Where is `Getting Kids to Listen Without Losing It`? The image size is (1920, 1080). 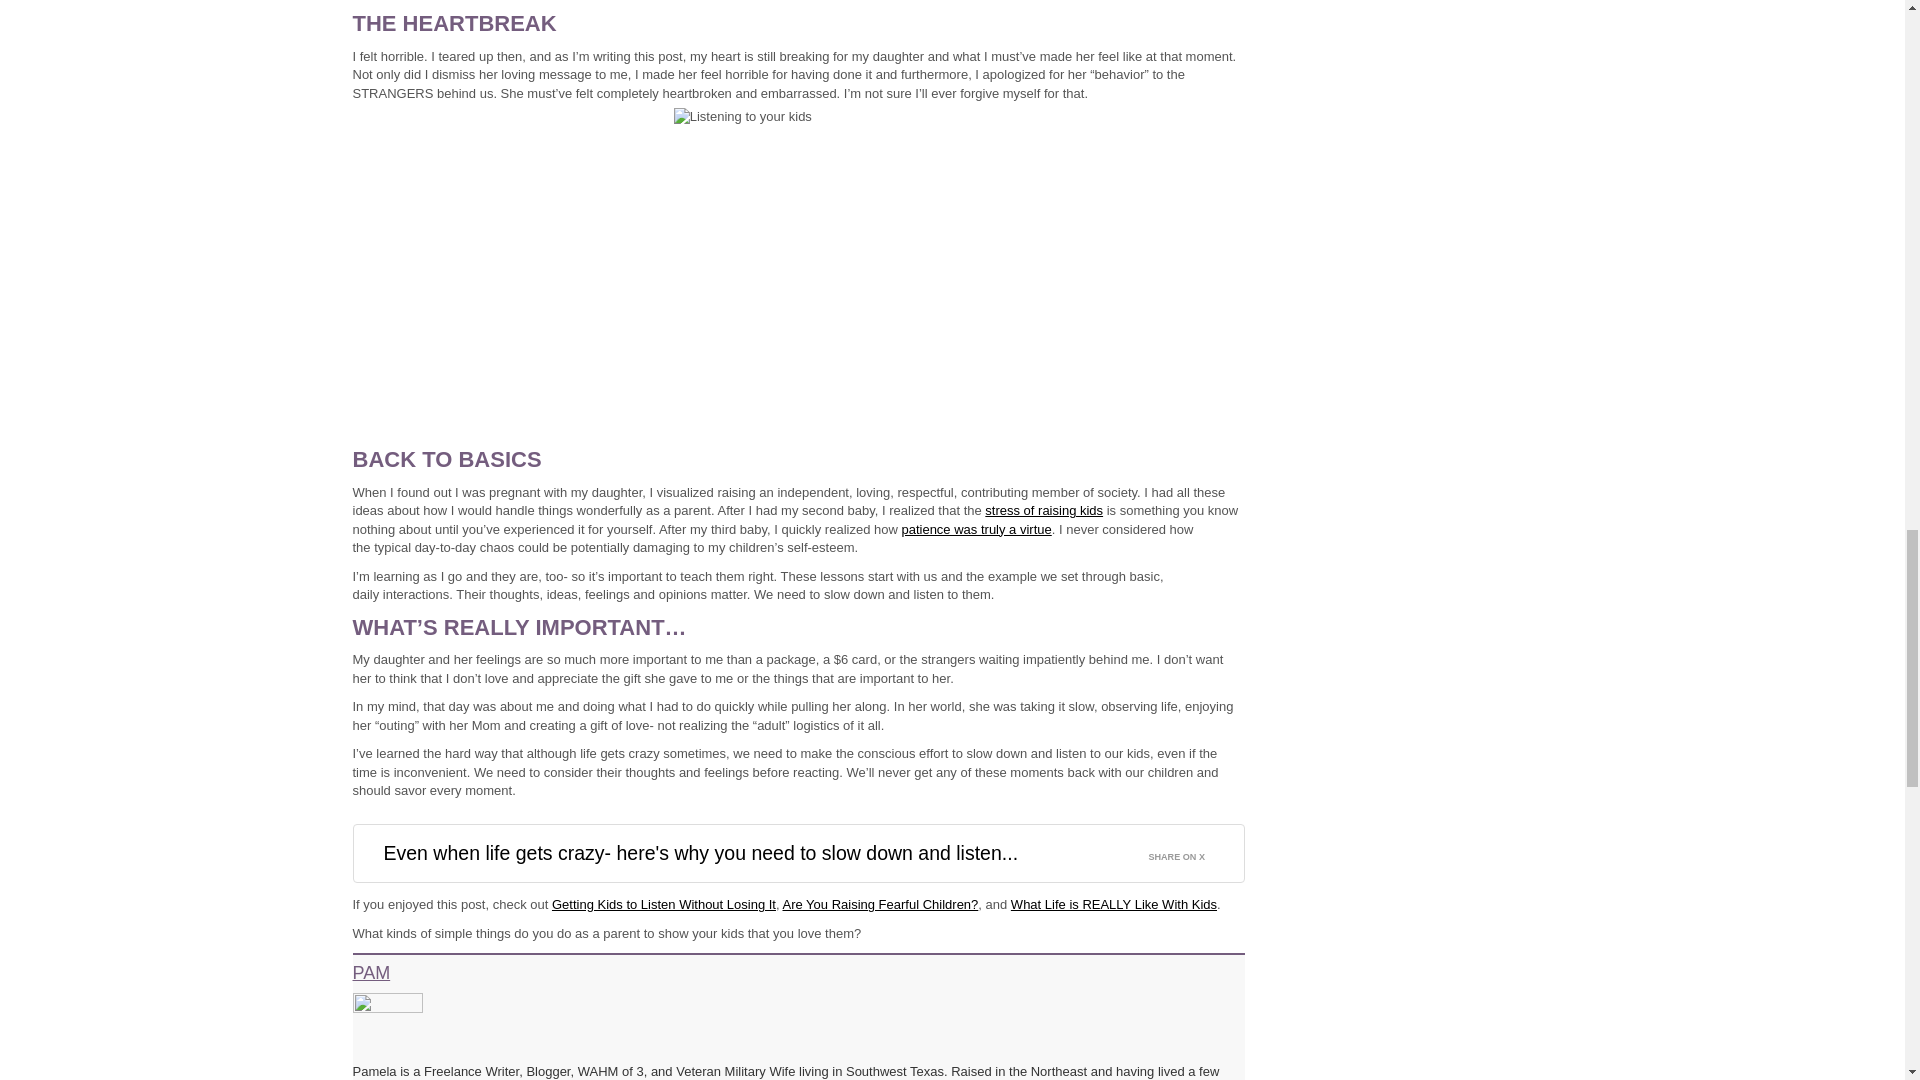 Getting Kids to Listen Without Losing It is located at coordinates (664, 904).